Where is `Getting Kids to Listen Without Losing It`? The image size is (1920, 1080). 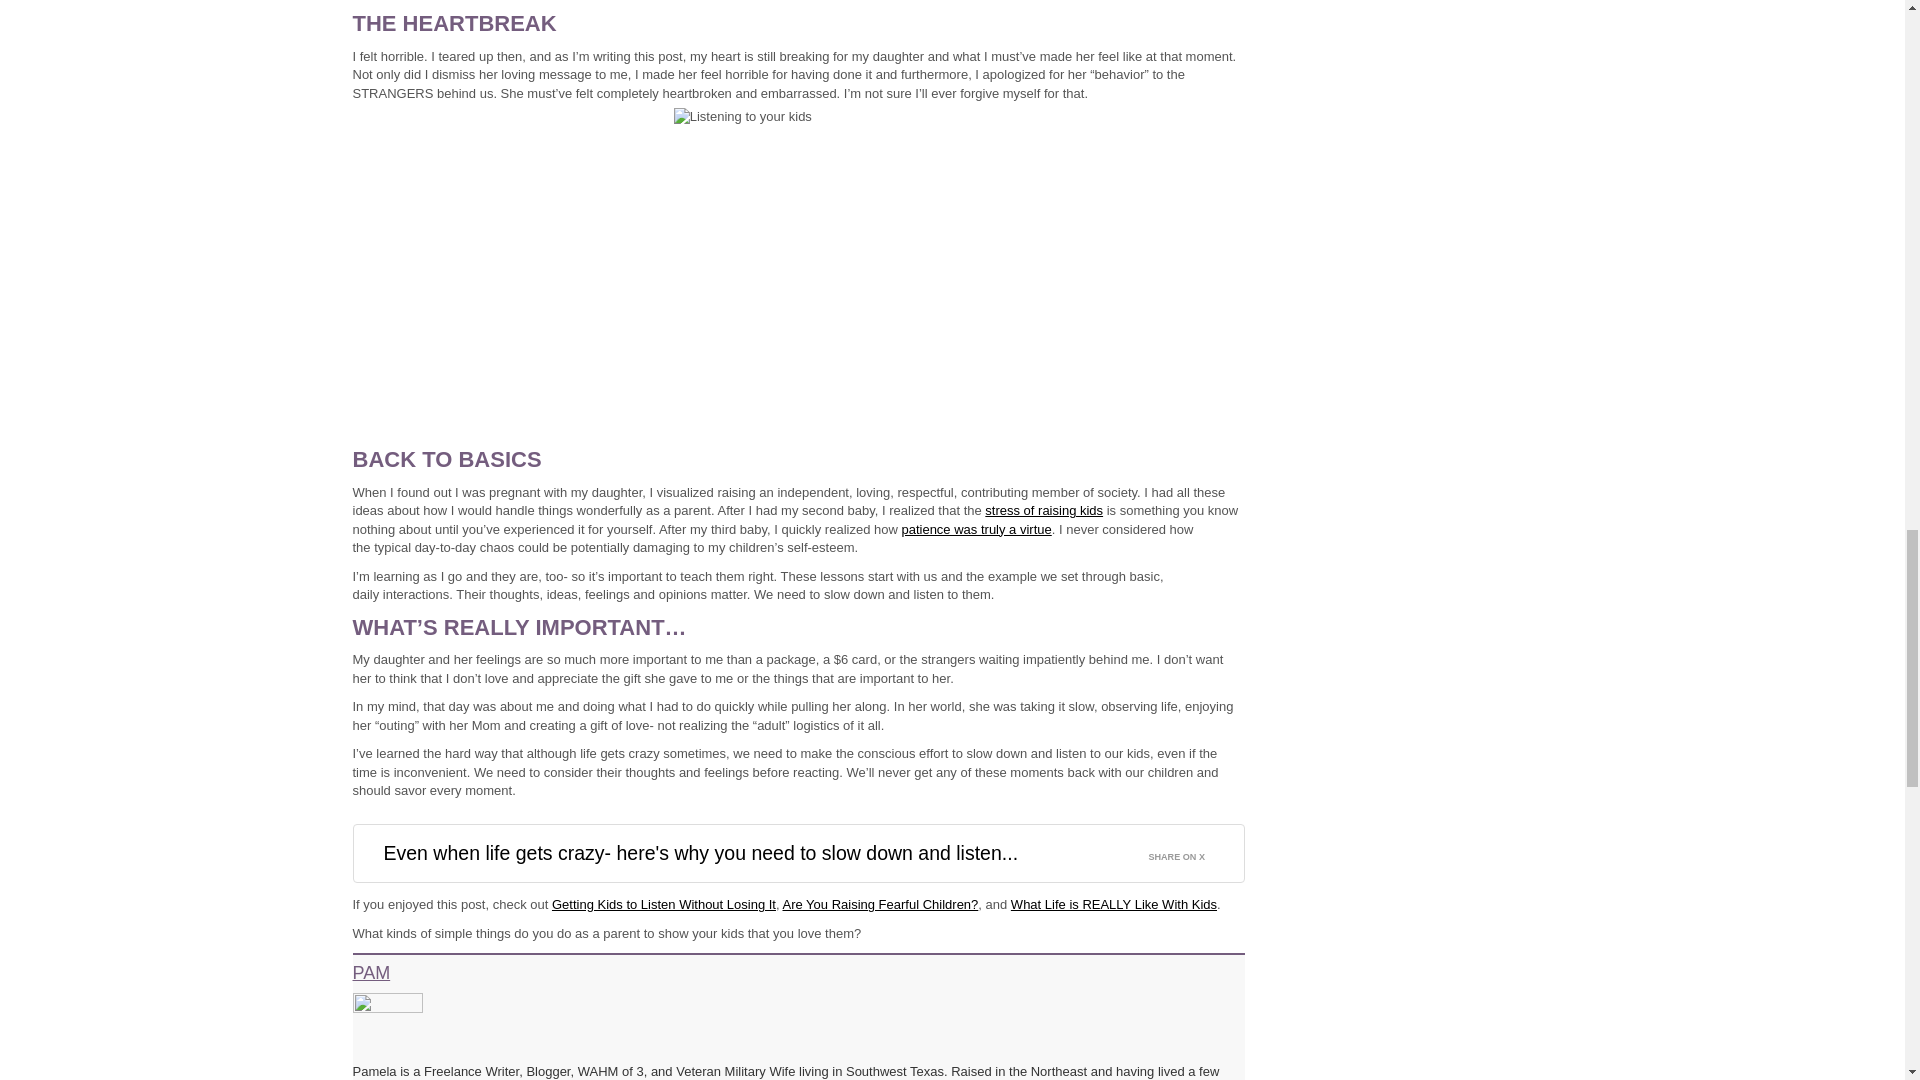 Getting Kids to Listen Without Losing It is located at coordinates (664, 904).